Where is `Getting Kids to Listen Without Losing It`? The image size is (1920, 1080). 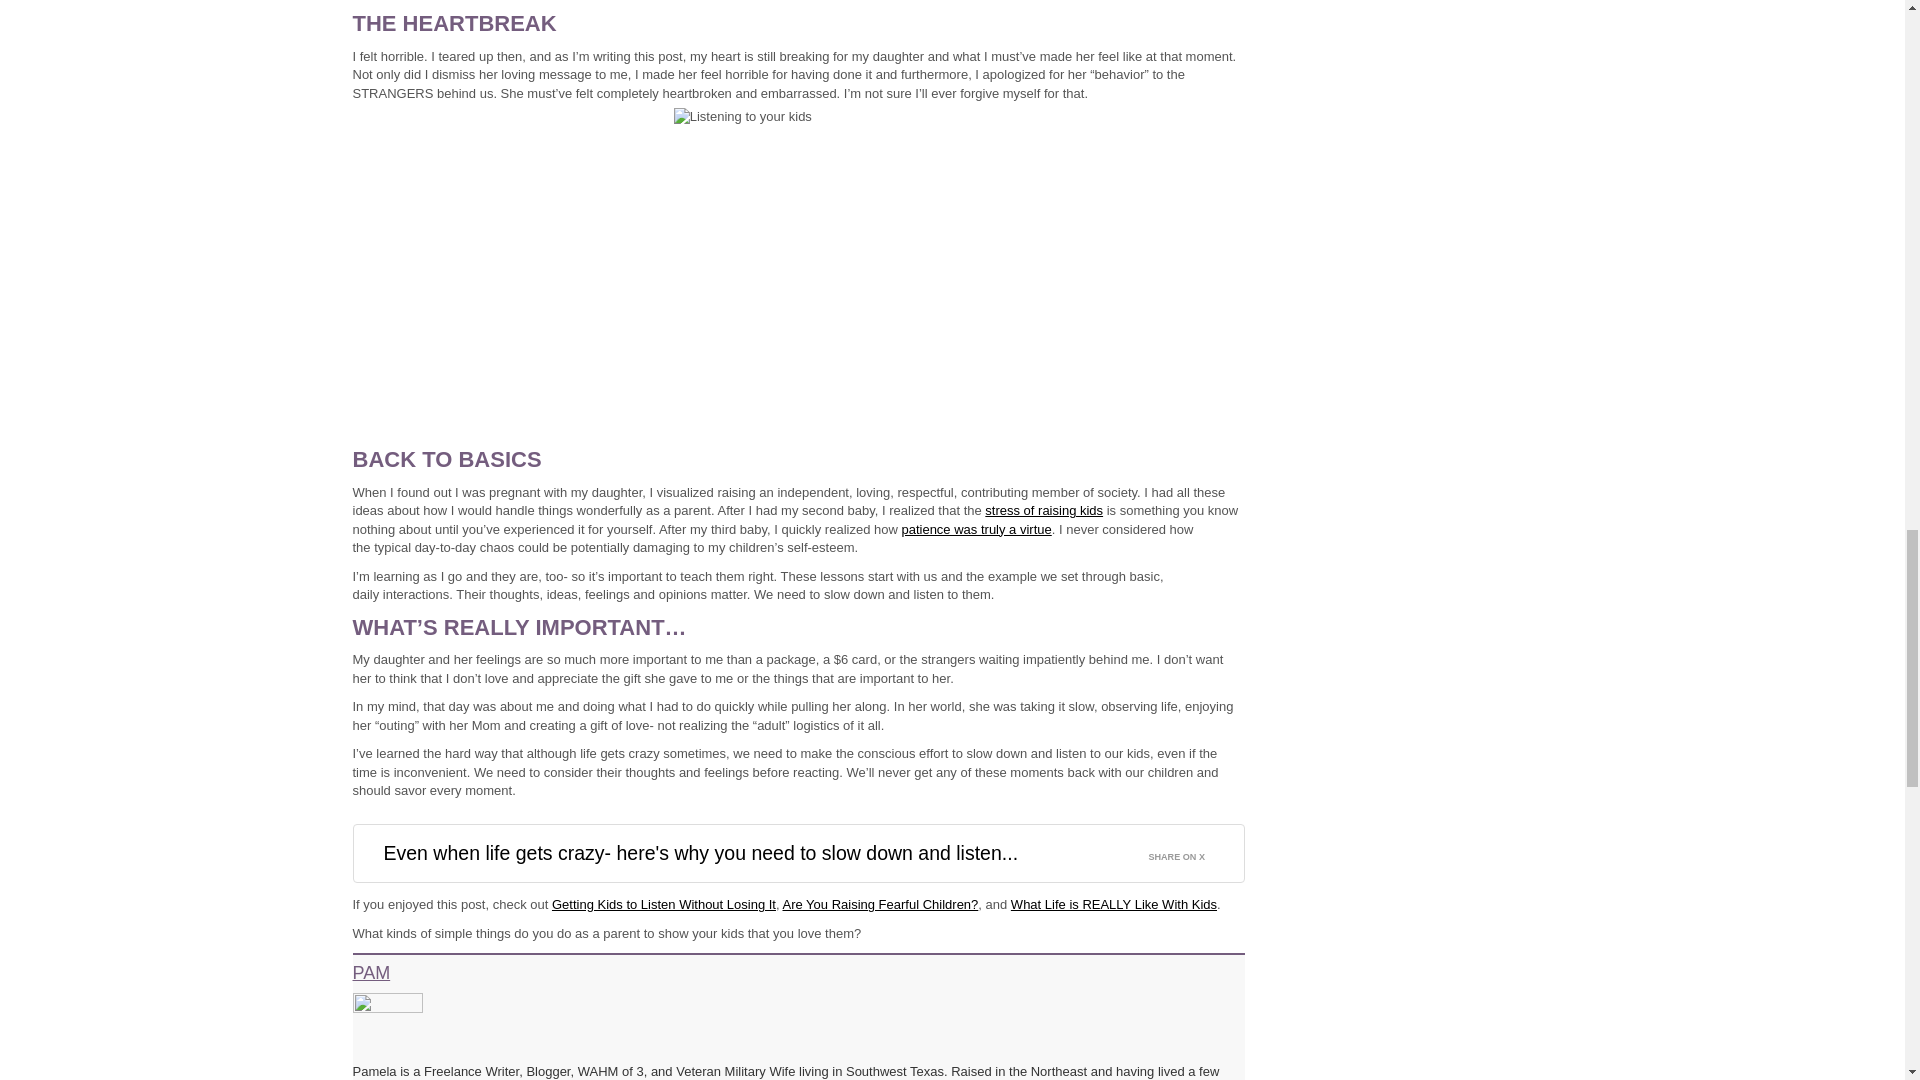 Getting Kids to Listen Without Losing It is located at coordinates (664, 904).